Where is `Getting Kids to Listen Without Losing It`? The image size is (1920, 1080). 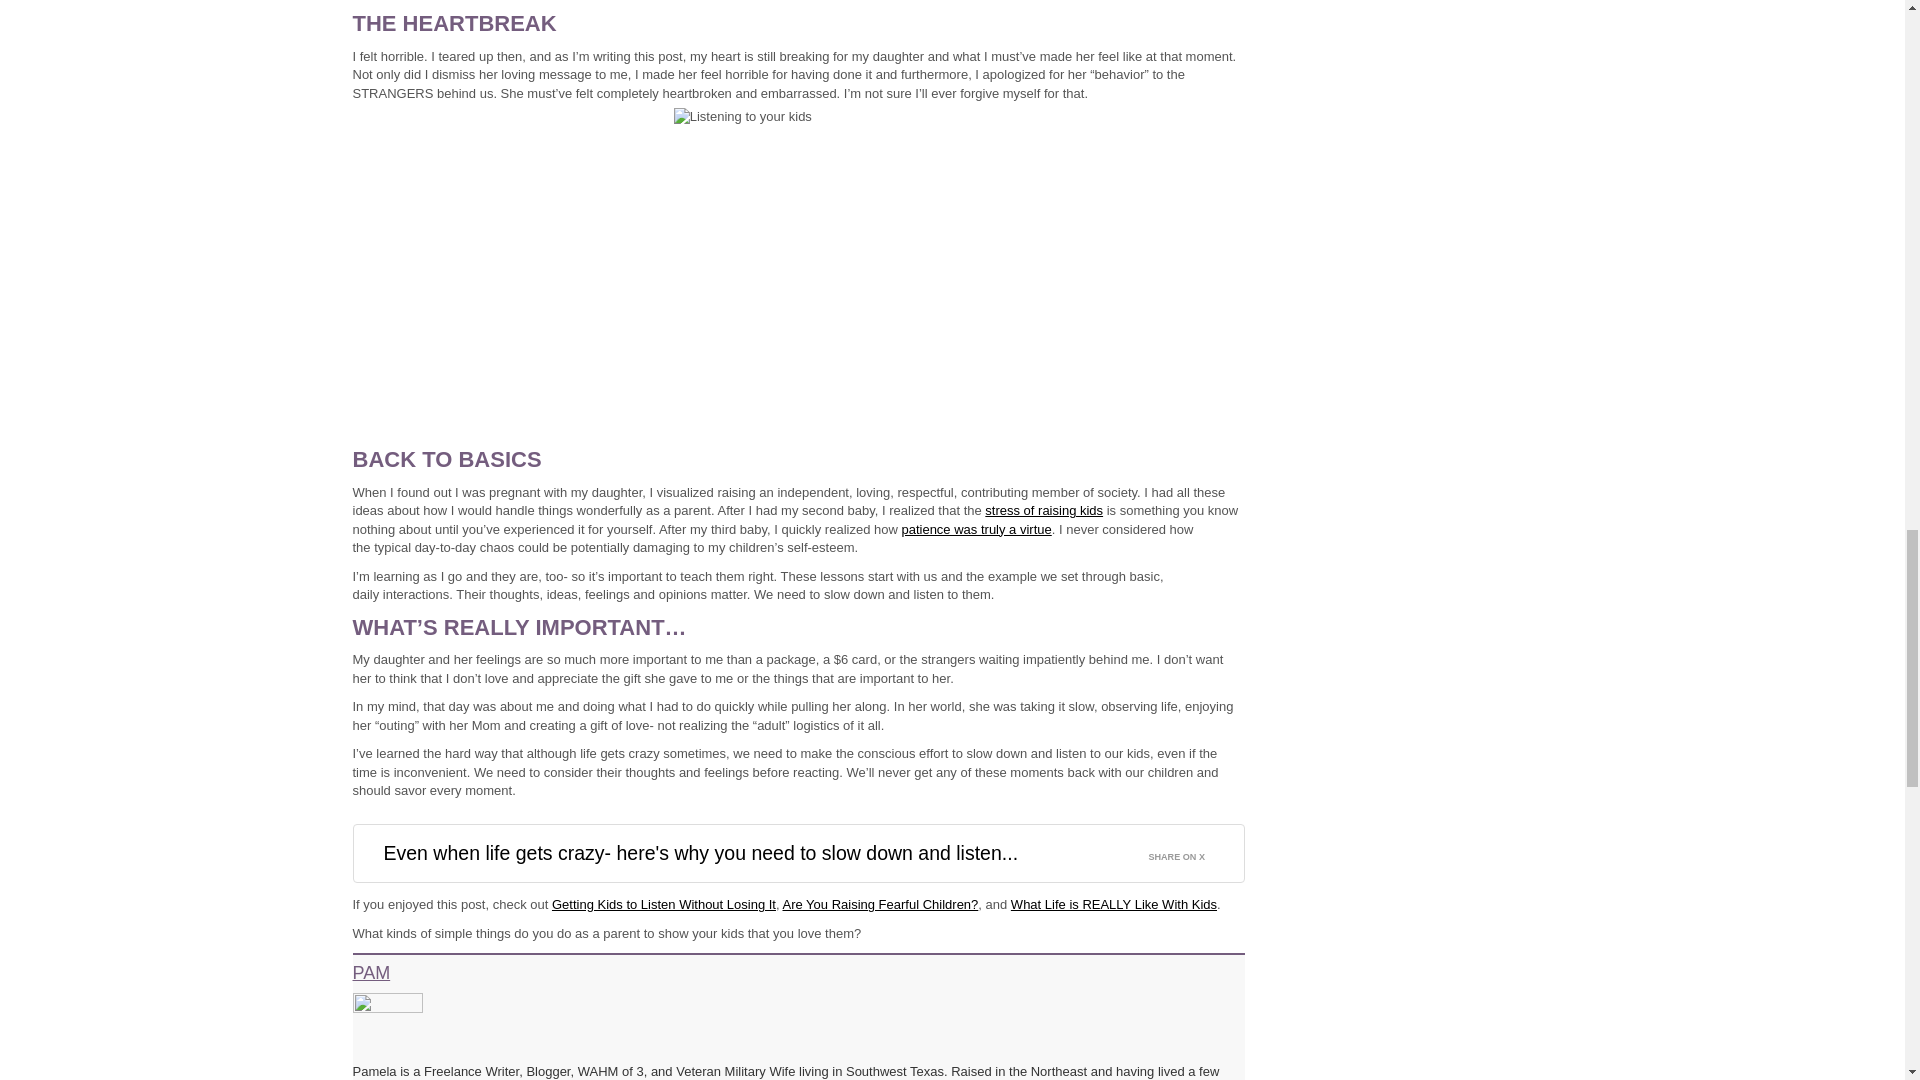 Getting Kids to Listen Without Losing It is located at coordinates (664, 904).